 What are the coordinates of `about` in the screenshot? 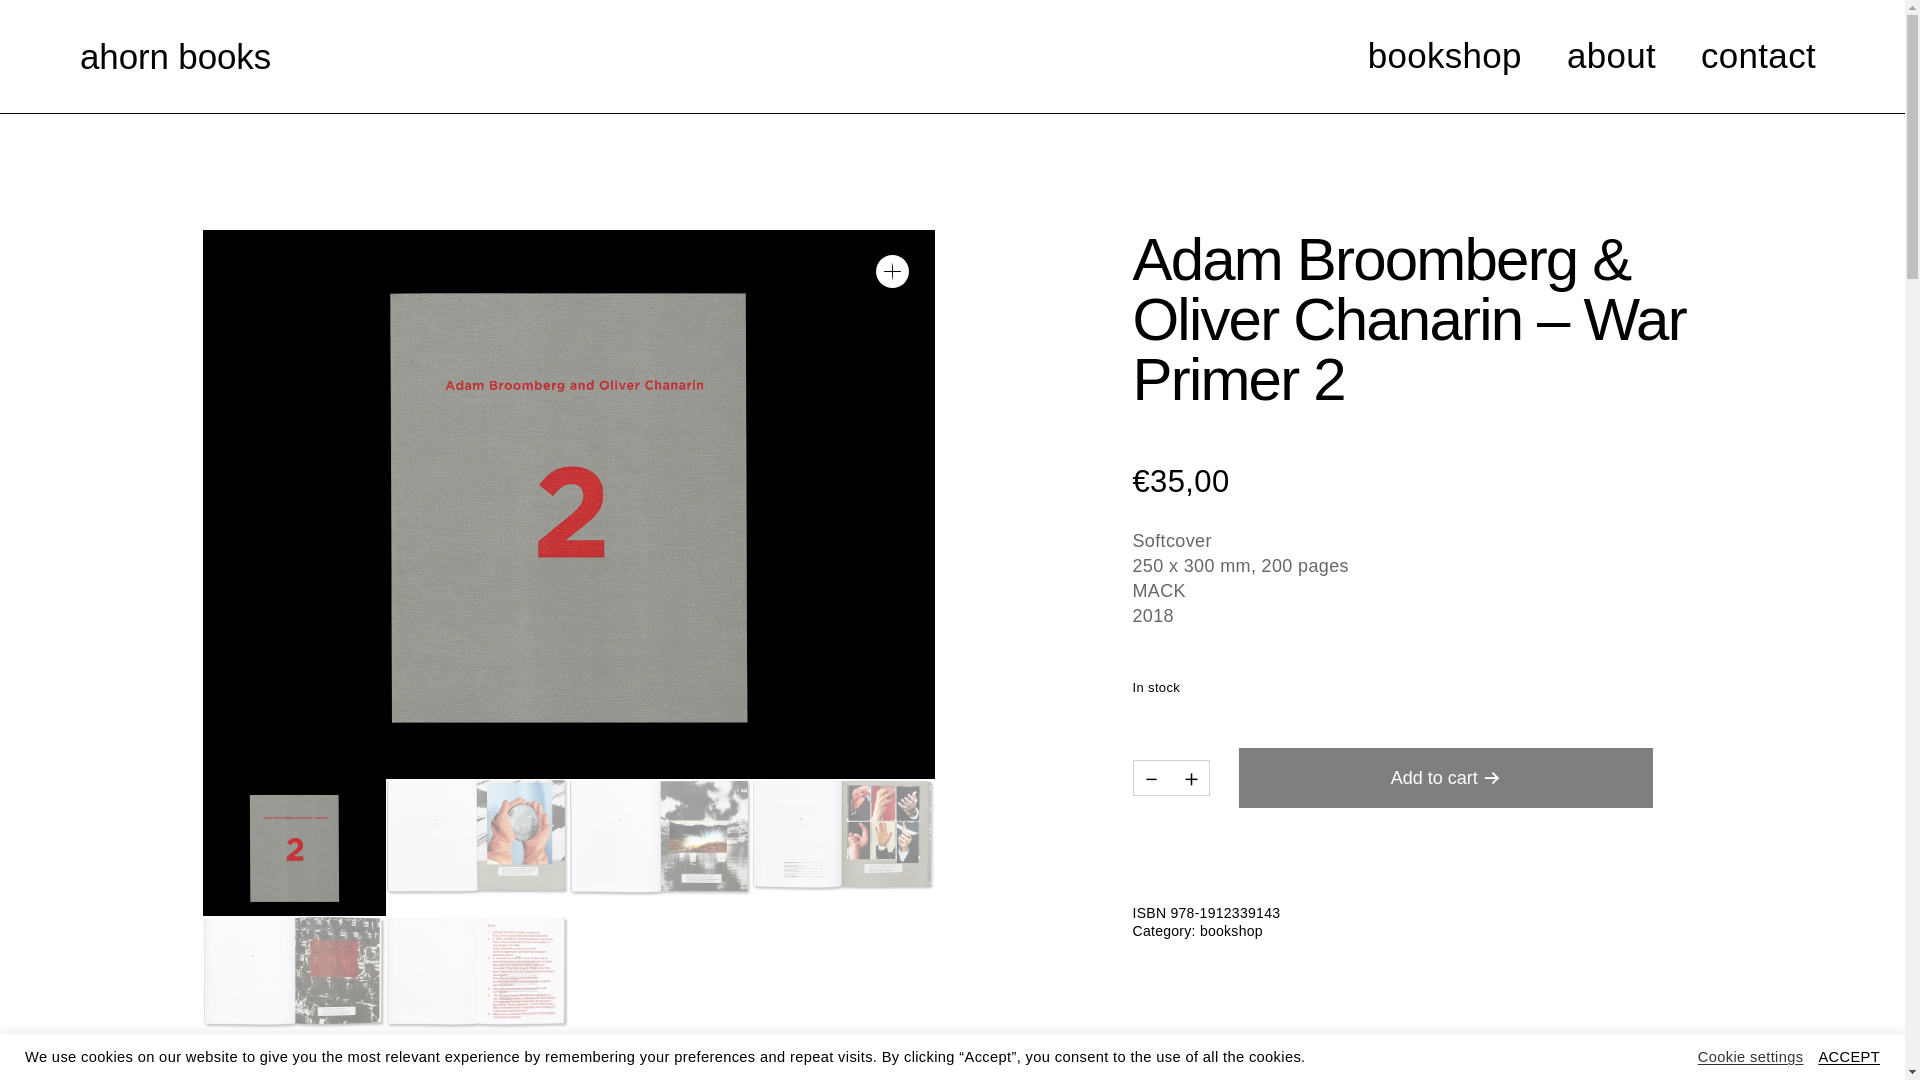 It's located at (1610, 56).